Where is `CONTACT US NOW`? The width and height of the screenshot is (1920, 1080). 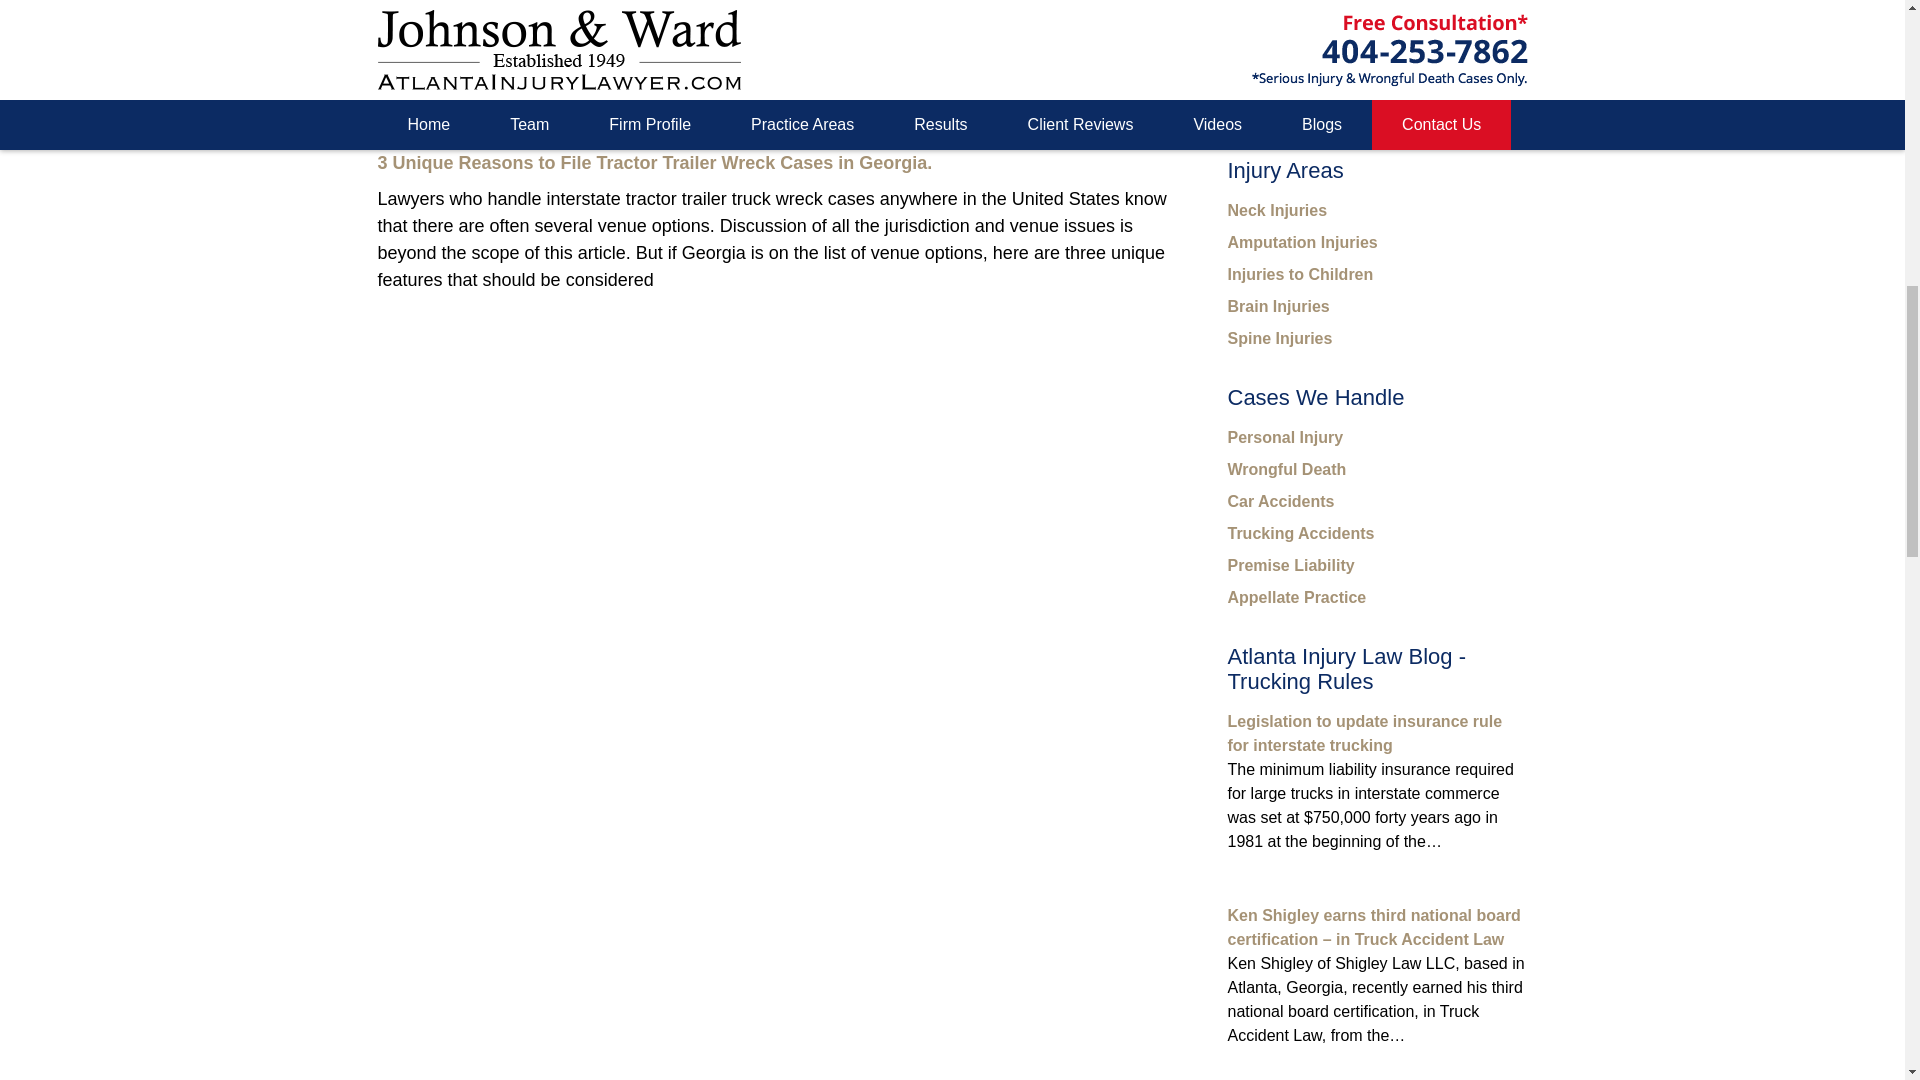
CONTACT US NOW is located at coordinates (1378, 73).